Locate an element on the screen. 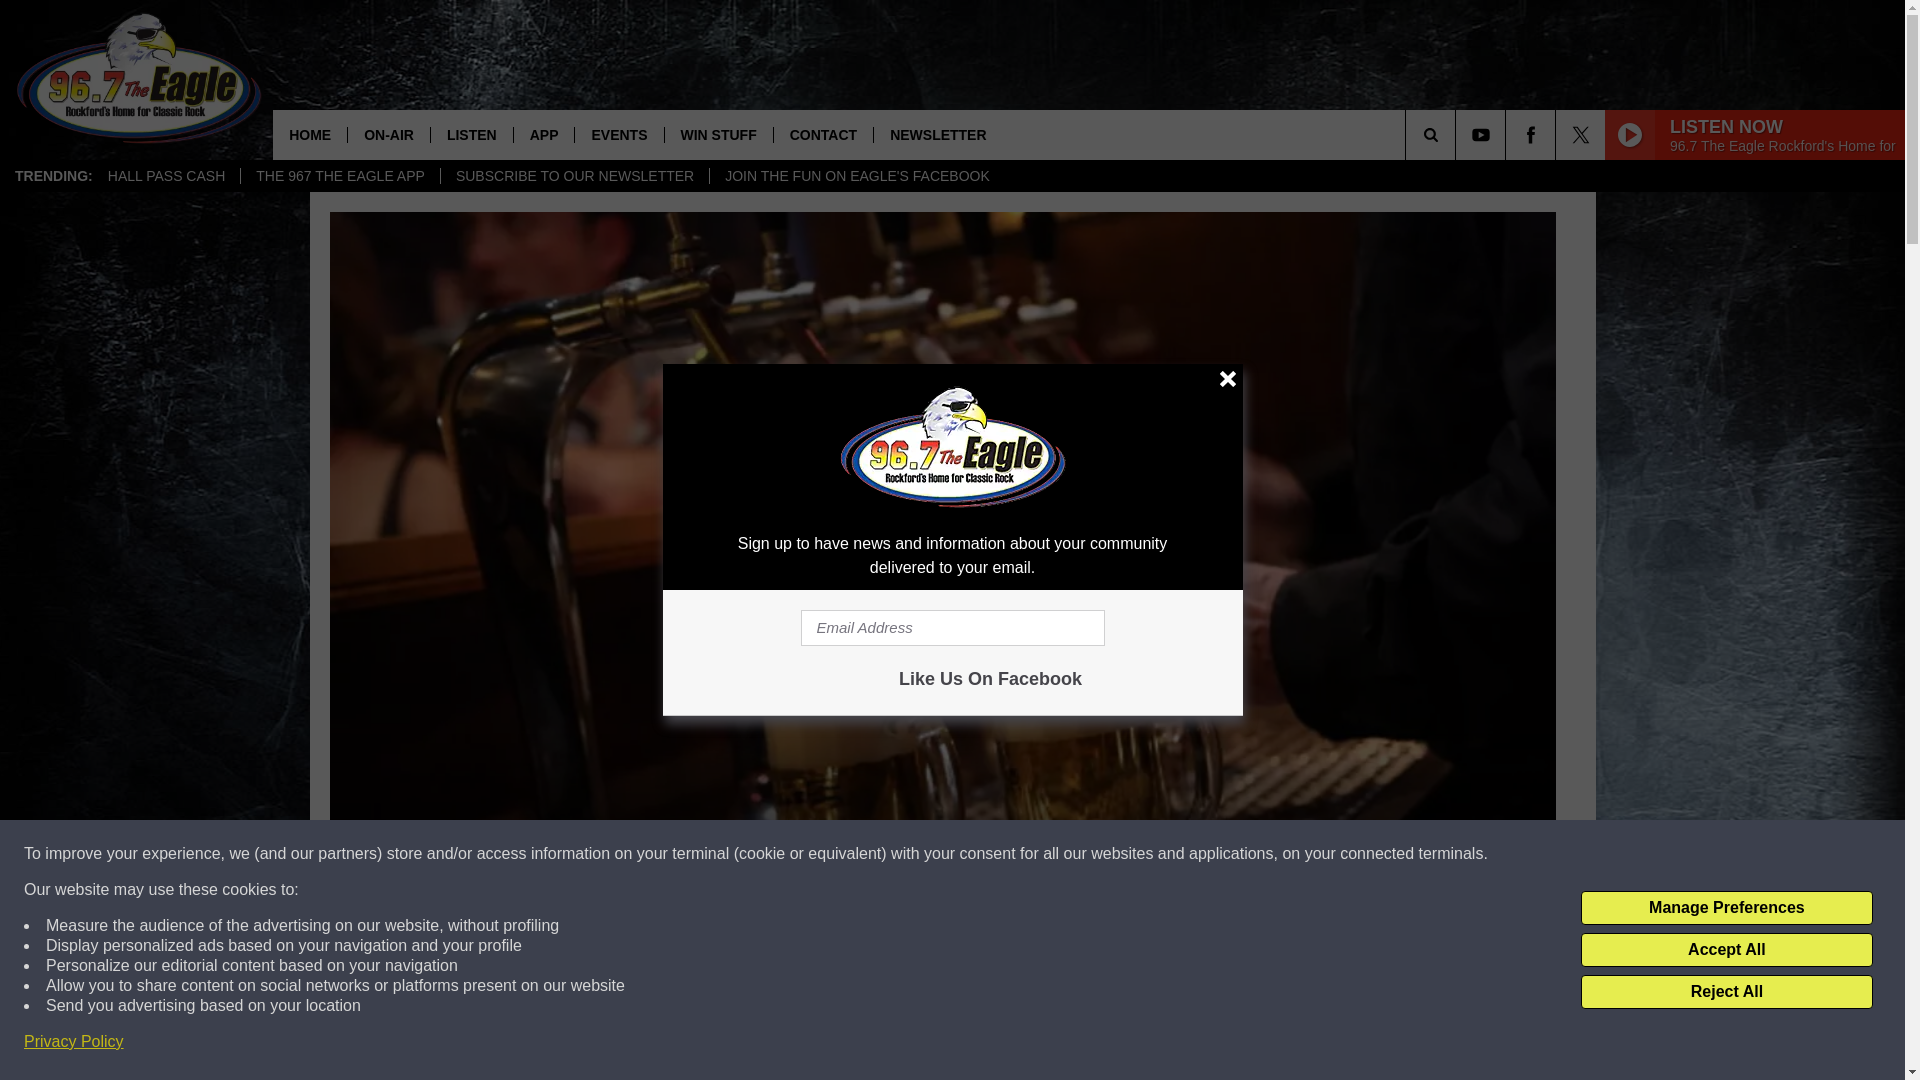  HALL PASS CASH is located at coordinates (166, 176).